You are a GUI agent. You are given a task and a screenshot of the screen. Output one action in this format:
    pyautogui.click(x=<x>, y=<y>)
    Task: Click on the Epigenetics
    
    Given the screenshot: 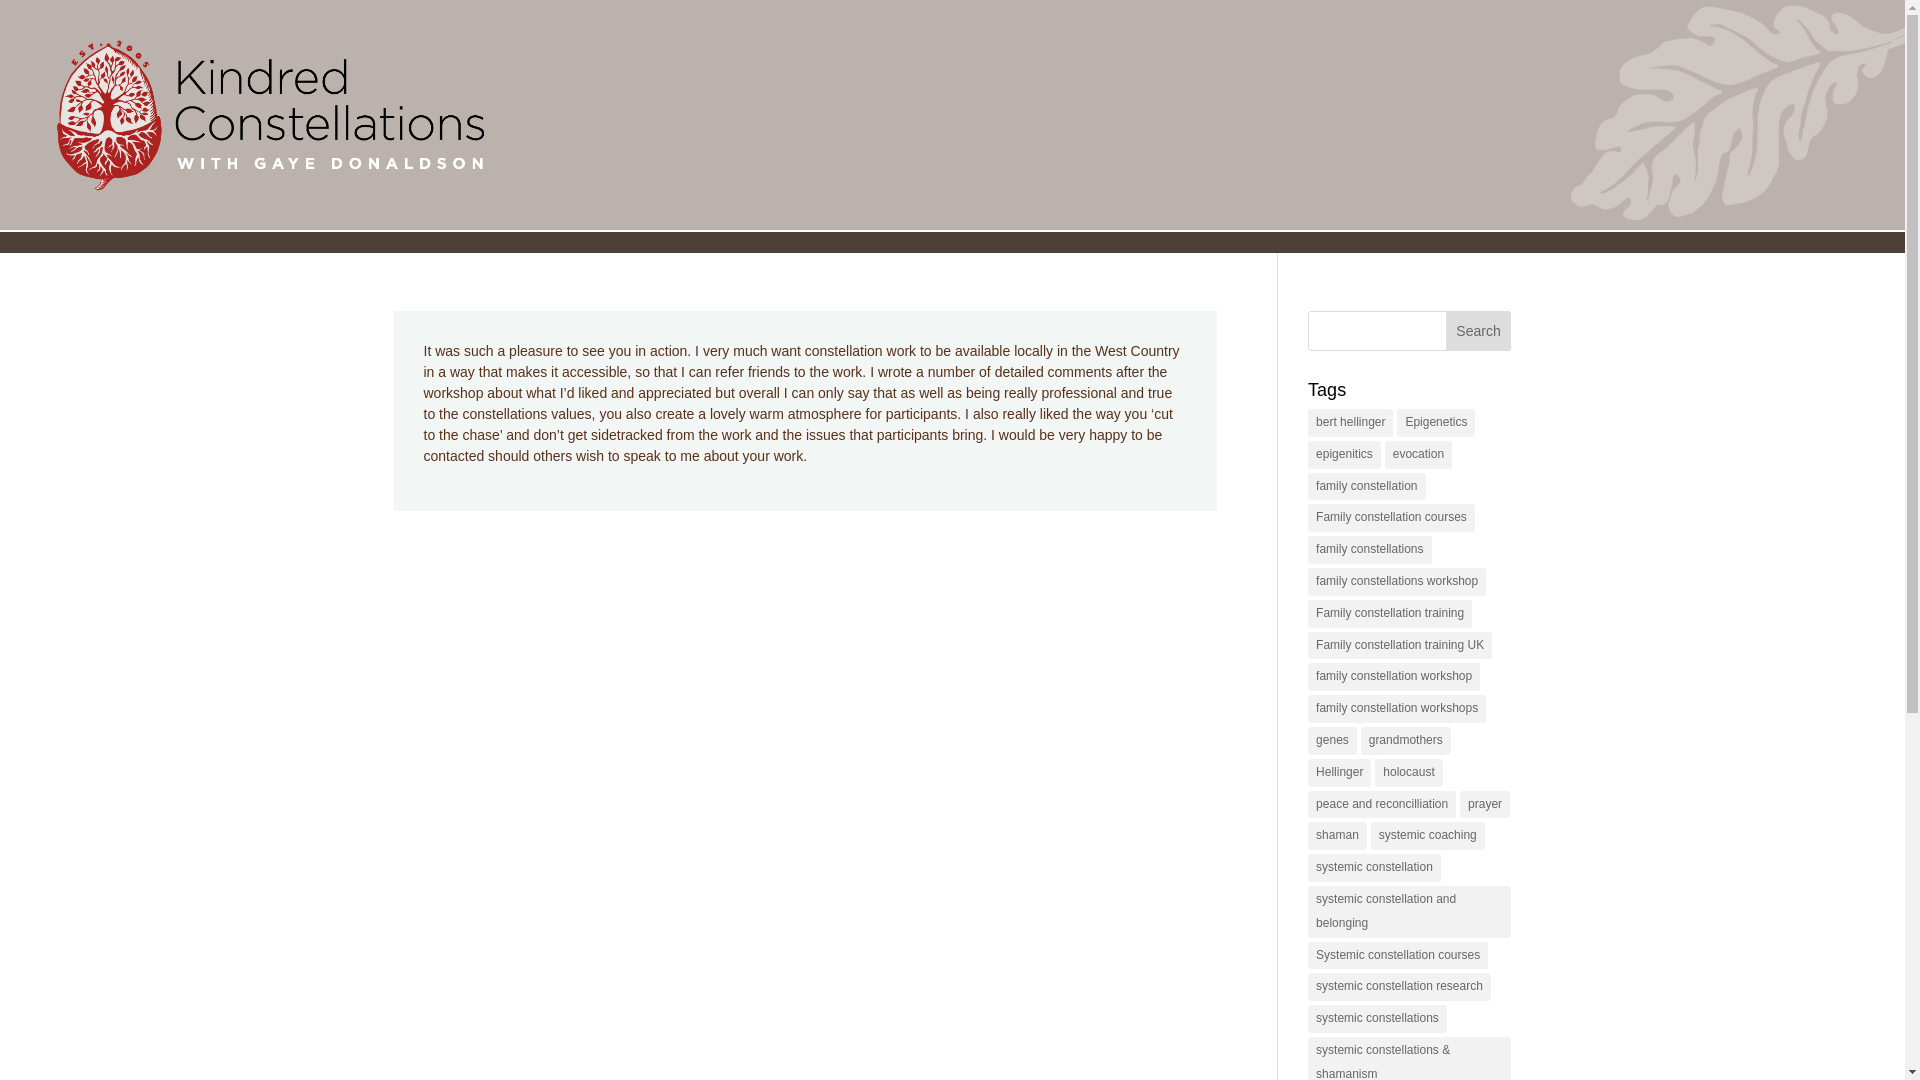 What is the action you would take?
    pyautogui.click(x=1436, y=423)
    